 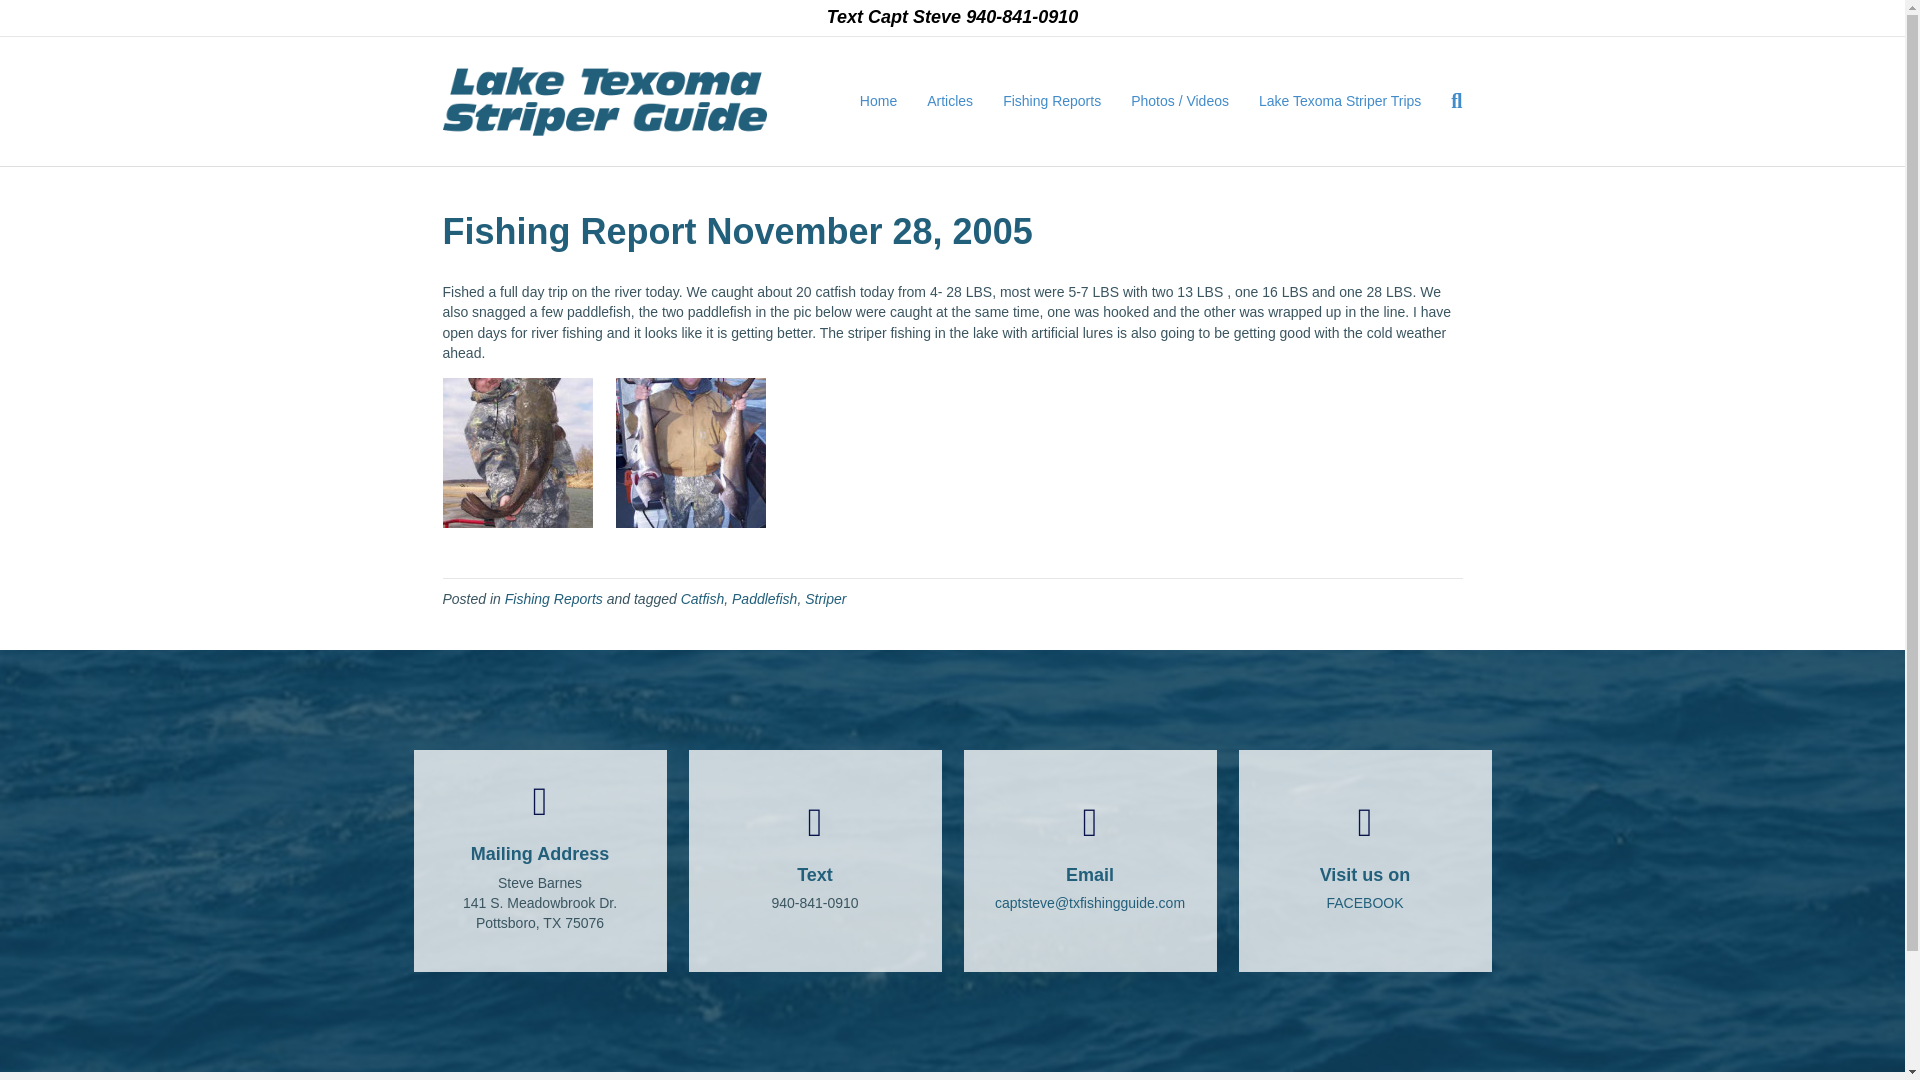 What do you see at coordinates (1052, 102) in the screenshot?
I see `Fishing Reports` at bounding box center [1052, 102].